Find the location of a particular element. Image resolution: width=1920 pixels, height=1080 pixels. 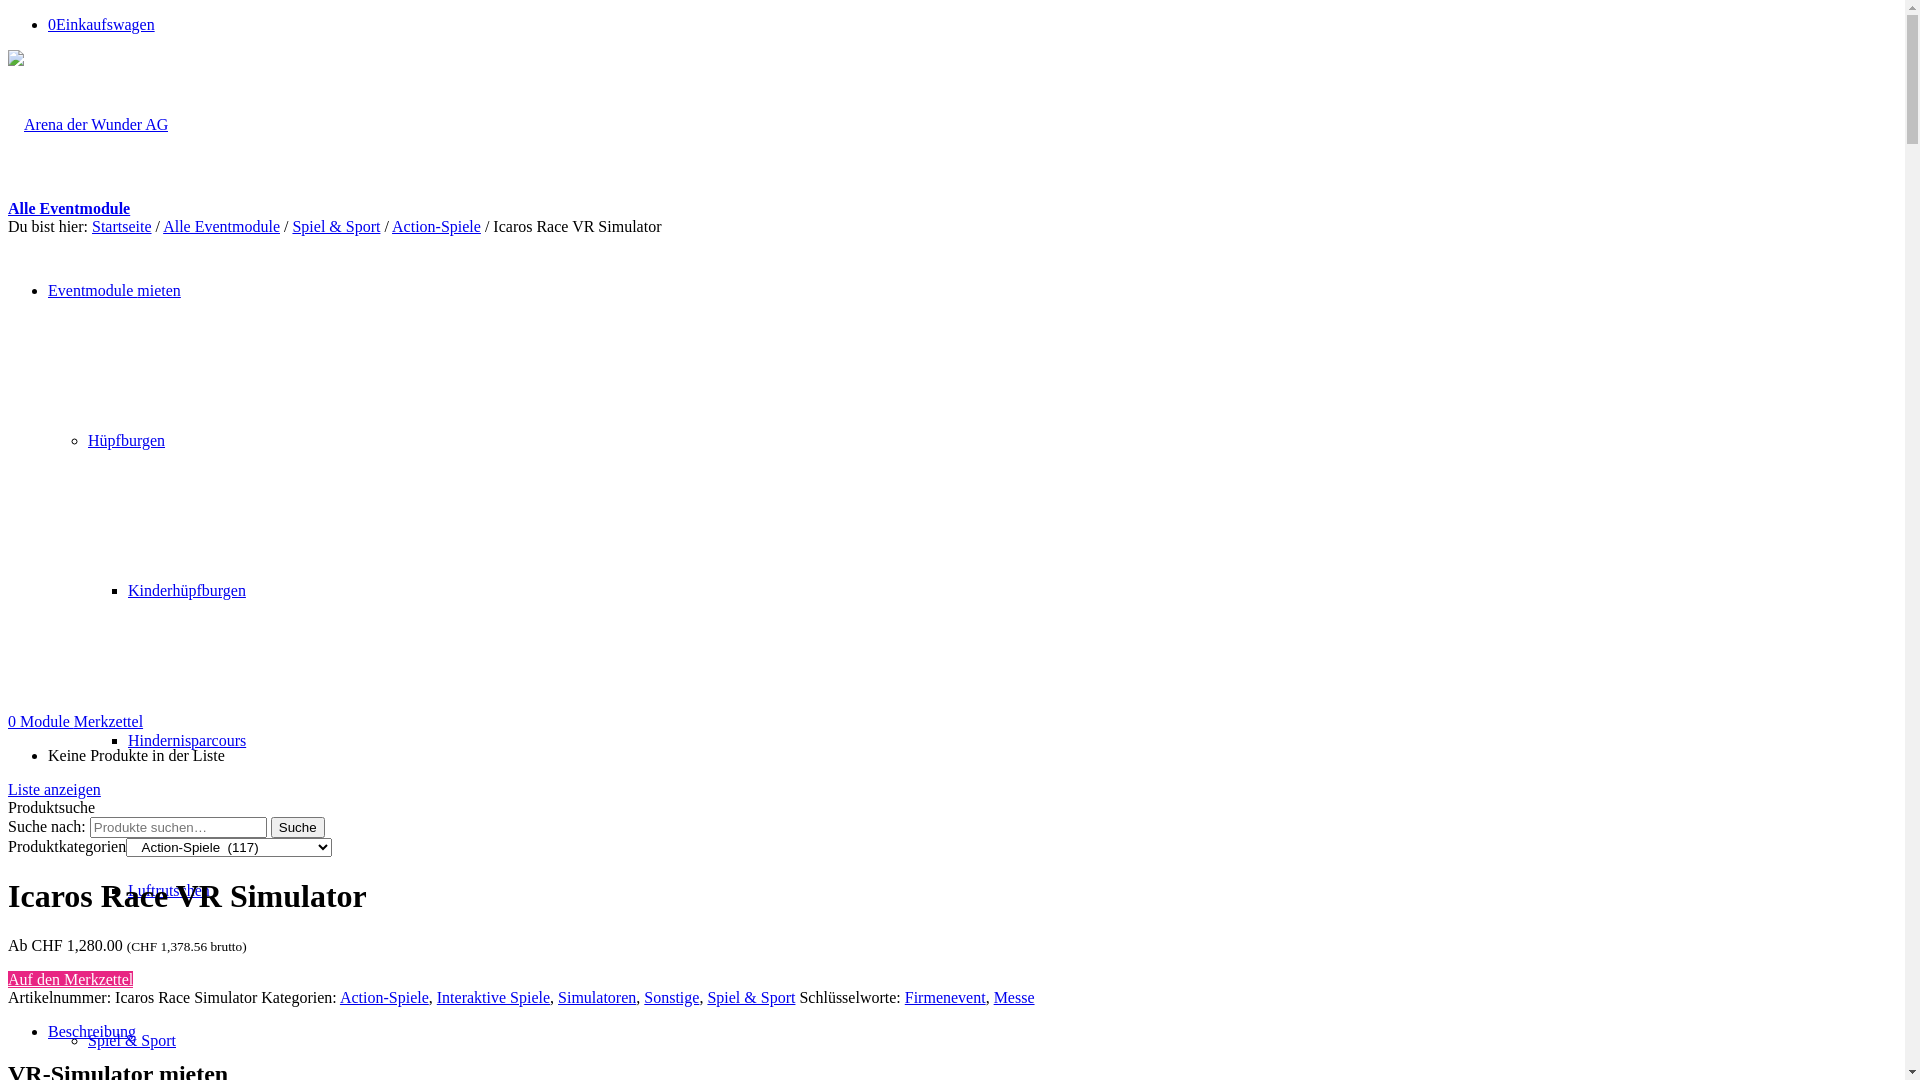

Suche is located at coordinates (298, 828).